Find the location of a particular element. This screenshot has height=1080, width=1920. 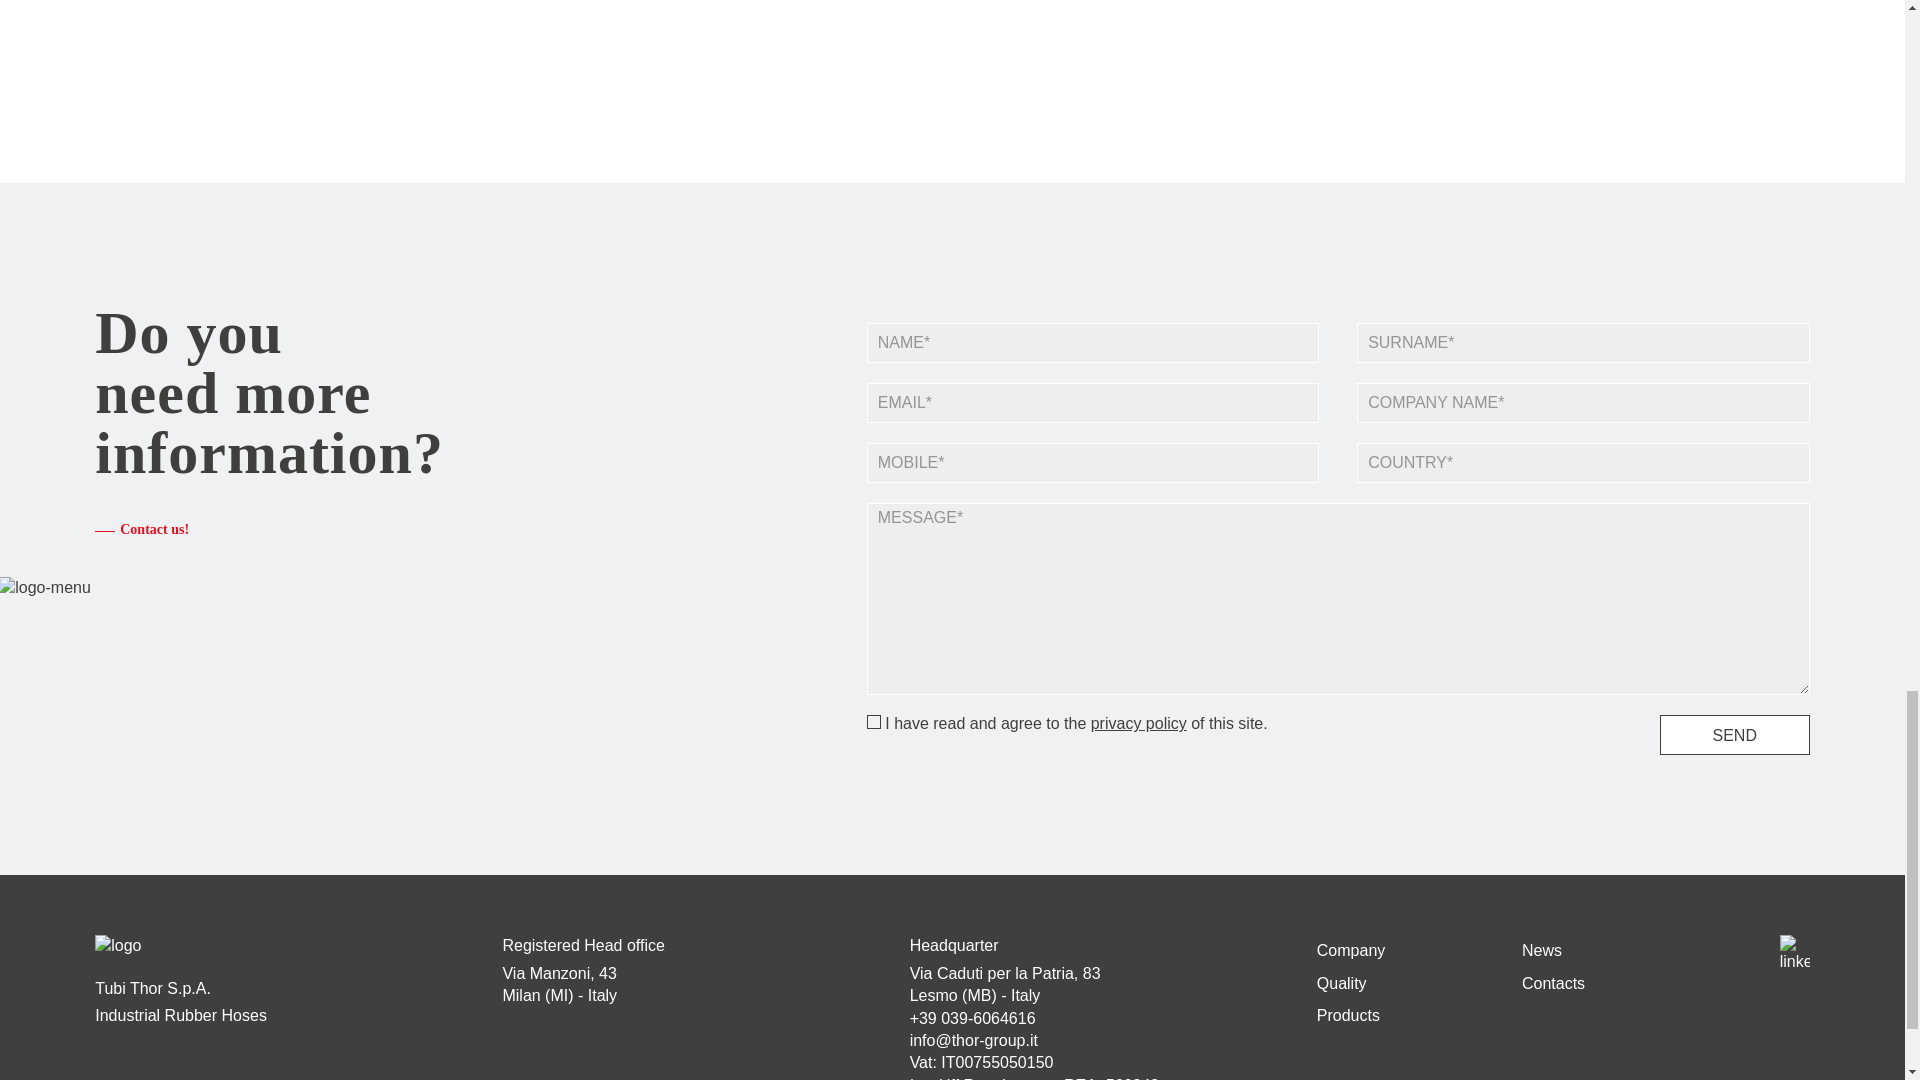

SEND is located at coordinates (1735, 734).